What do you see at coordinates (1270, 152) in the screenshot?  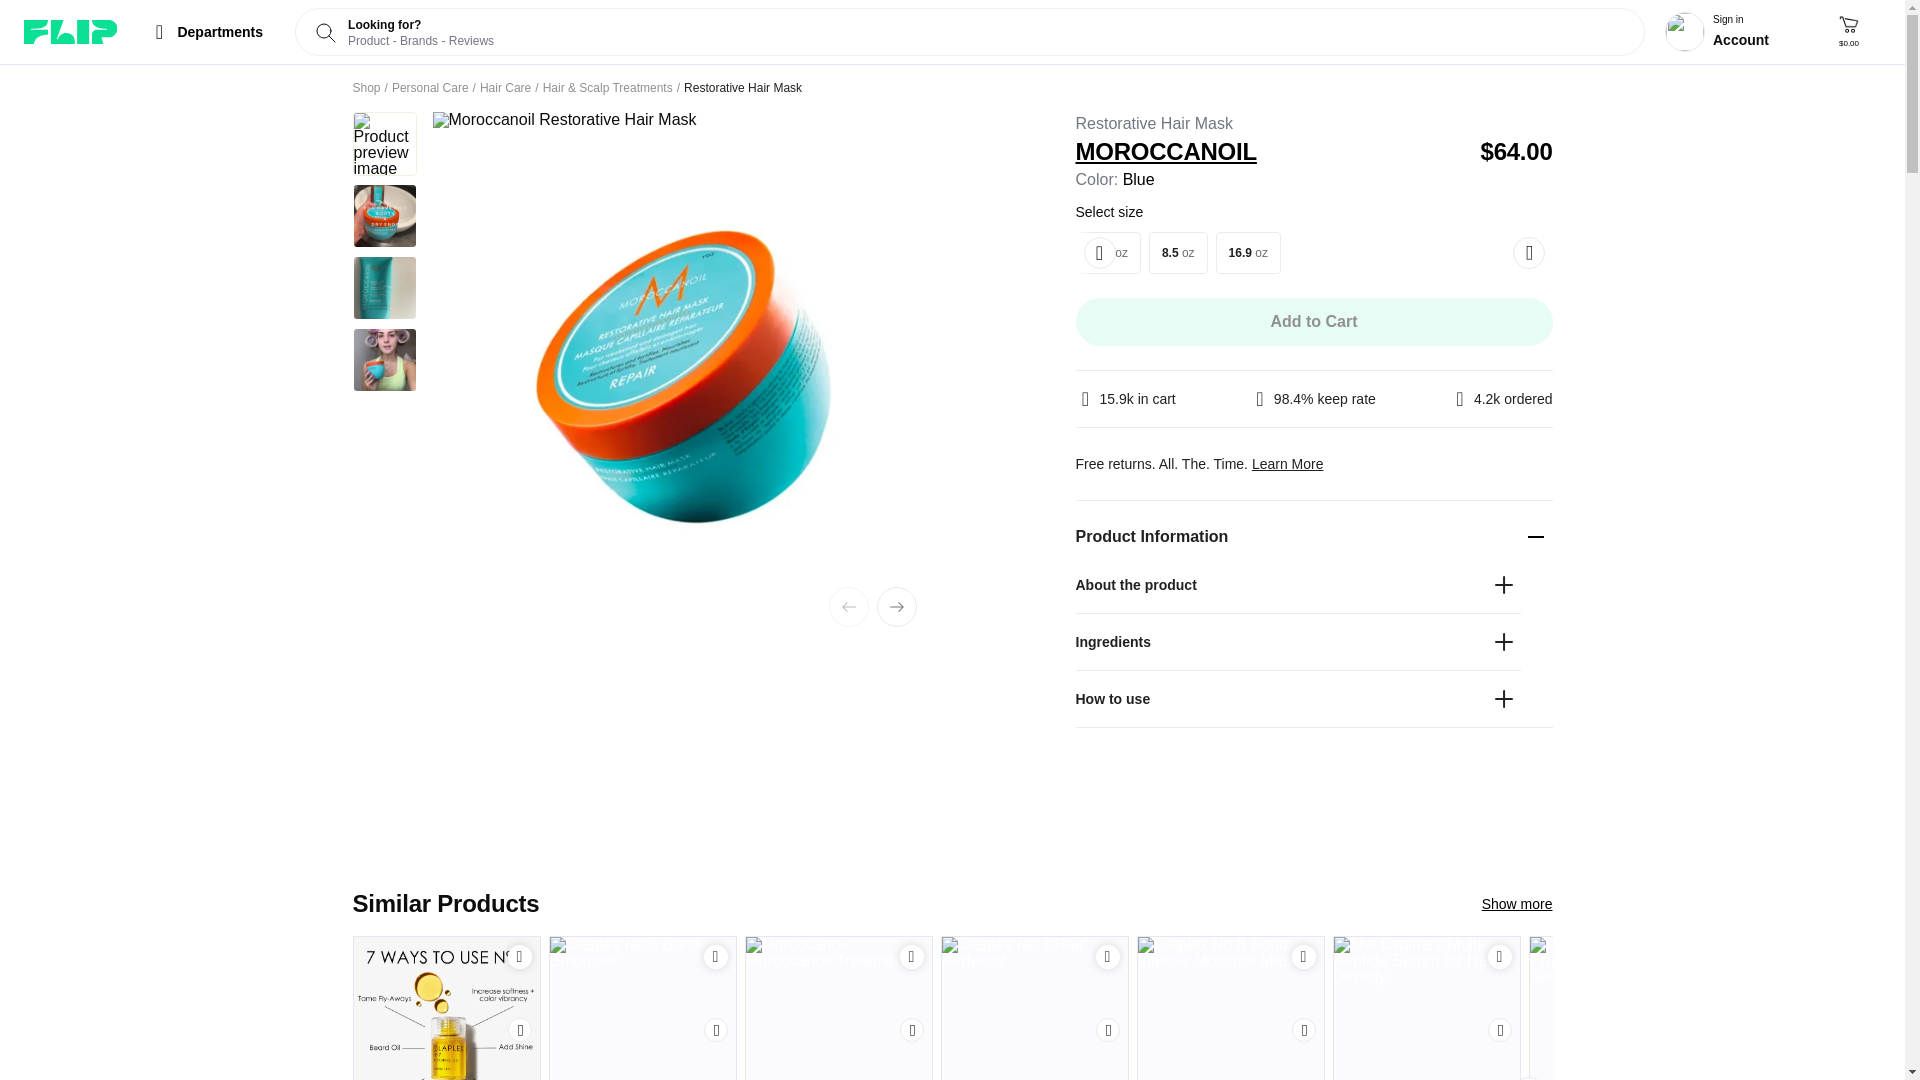 I see `Moroccanoil` at bounding box center [1270, 152].